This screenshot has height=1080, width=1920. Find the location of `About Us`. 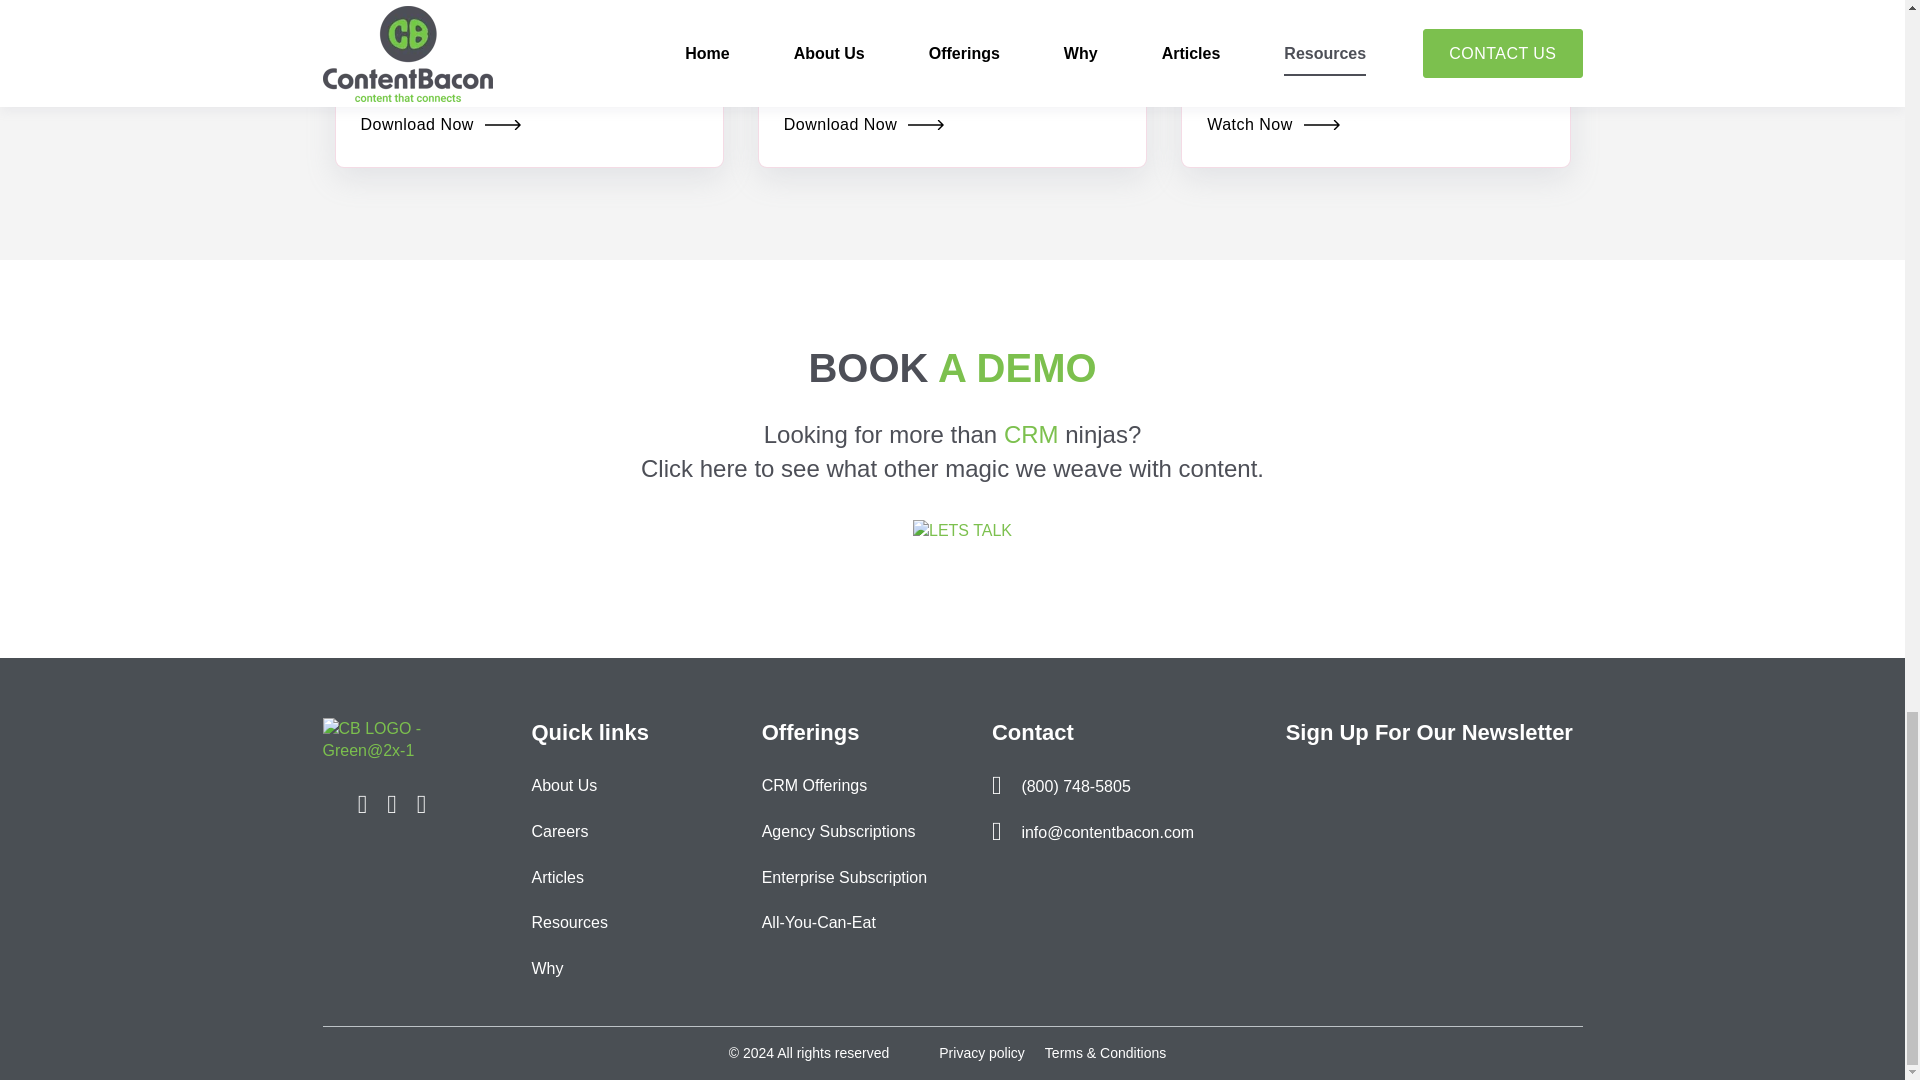

About Us is located at coordinates (570, 785).